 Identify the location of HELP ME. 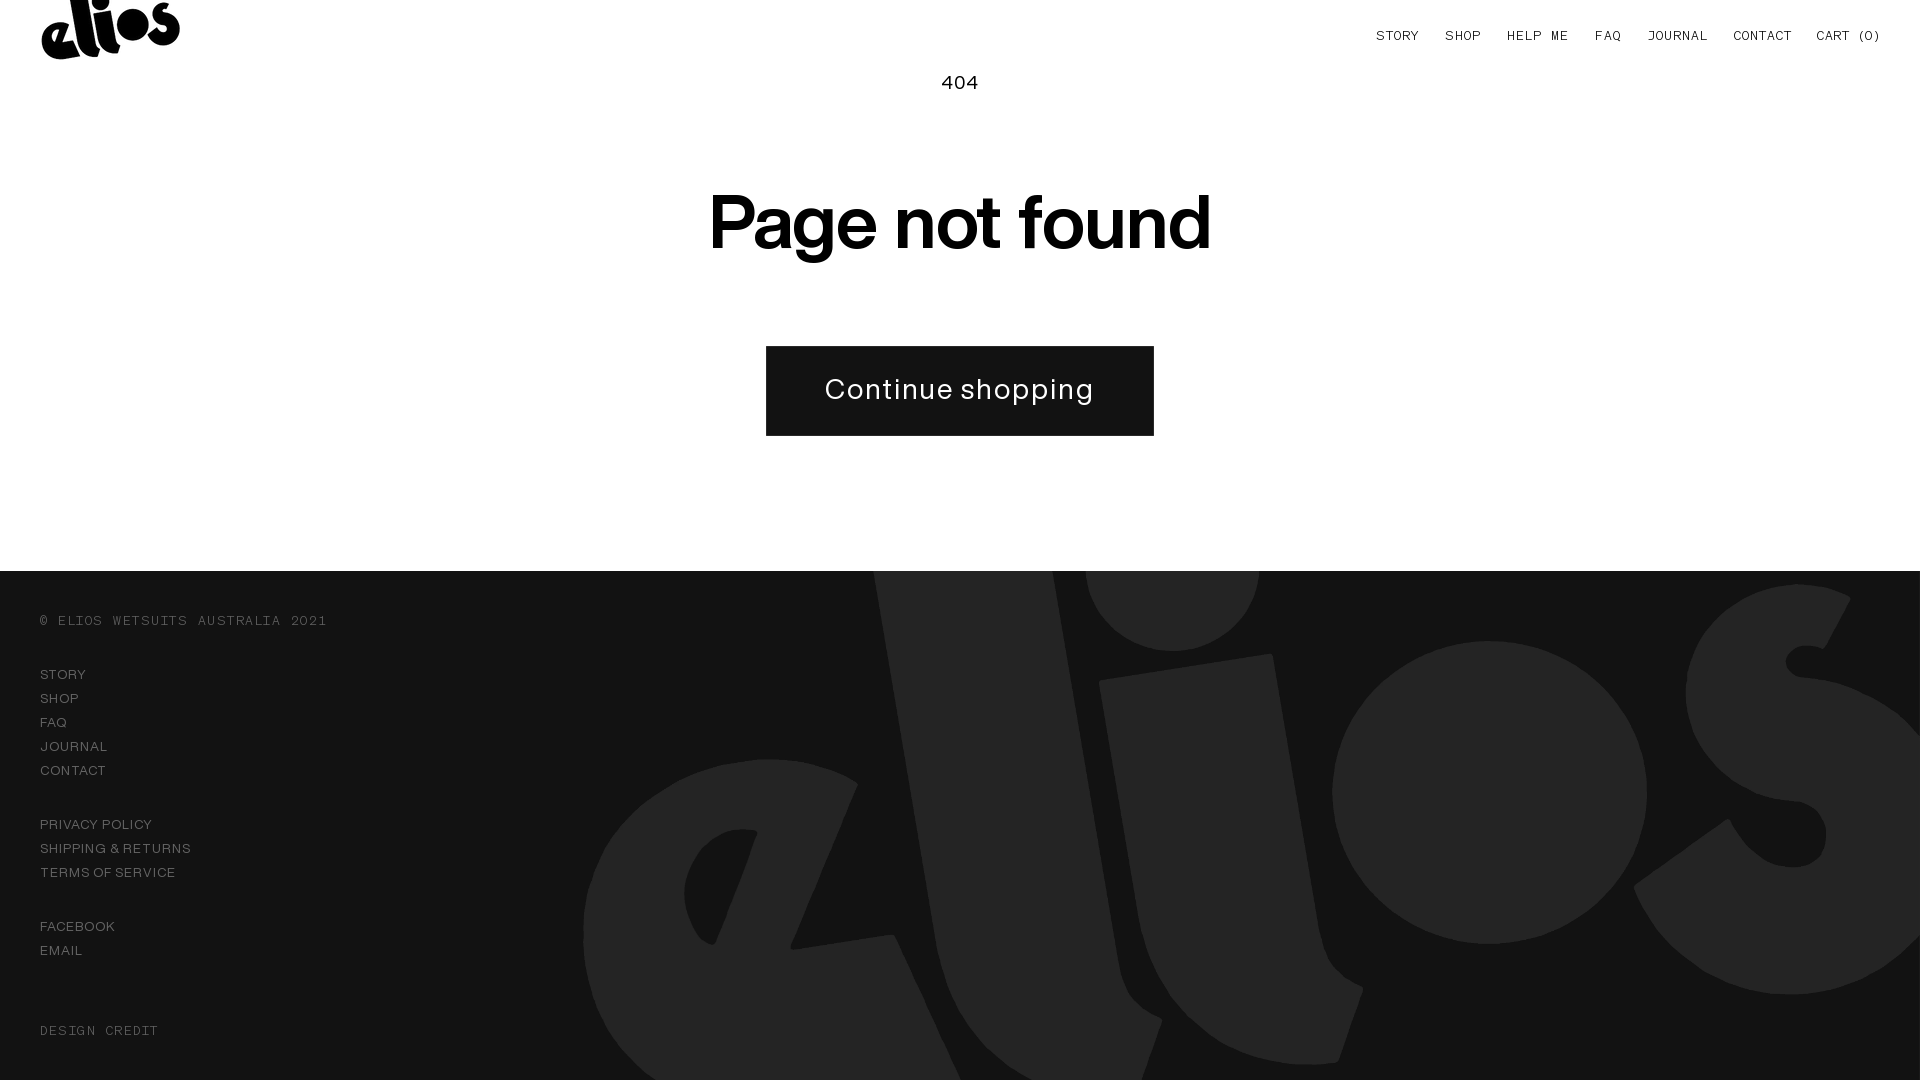
(1538, 35).